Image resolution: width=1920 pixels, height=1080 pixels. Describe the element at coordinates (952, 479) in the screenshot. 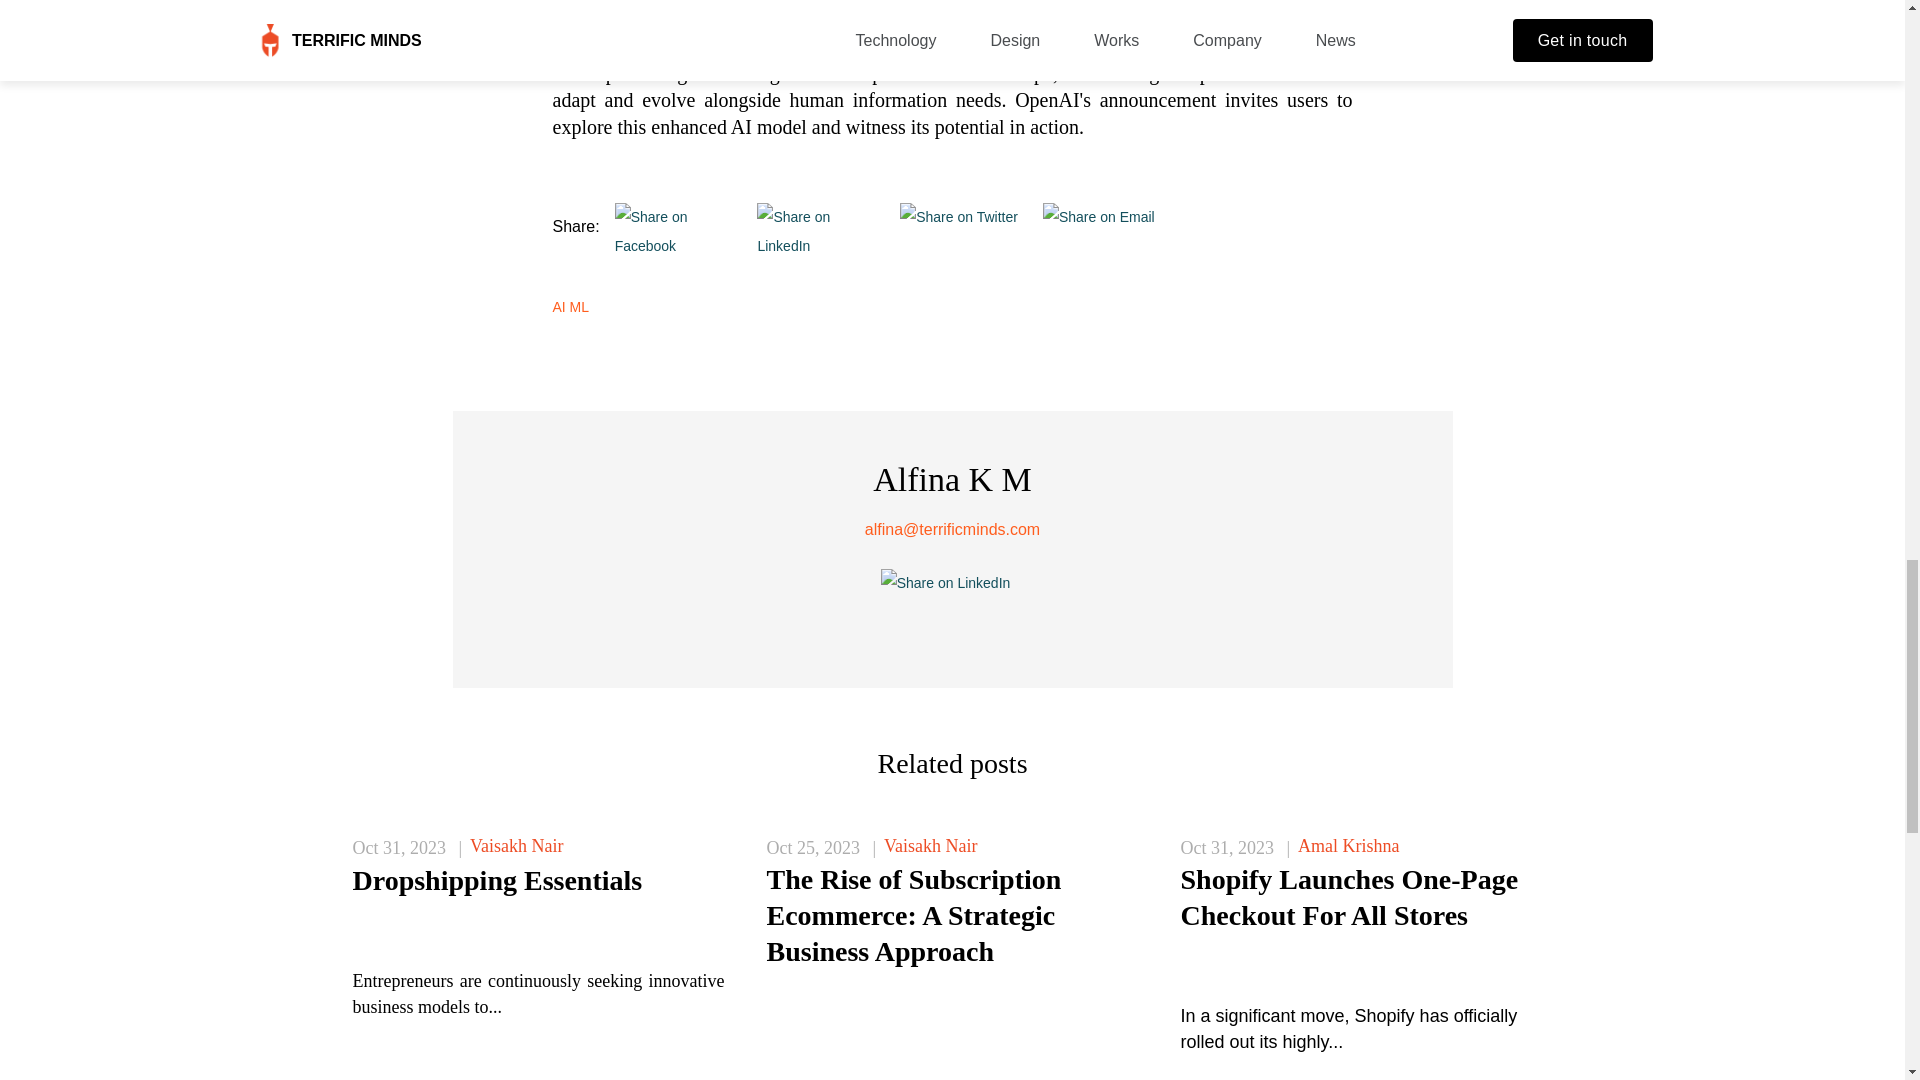

I see `Alfina K M` at that location.